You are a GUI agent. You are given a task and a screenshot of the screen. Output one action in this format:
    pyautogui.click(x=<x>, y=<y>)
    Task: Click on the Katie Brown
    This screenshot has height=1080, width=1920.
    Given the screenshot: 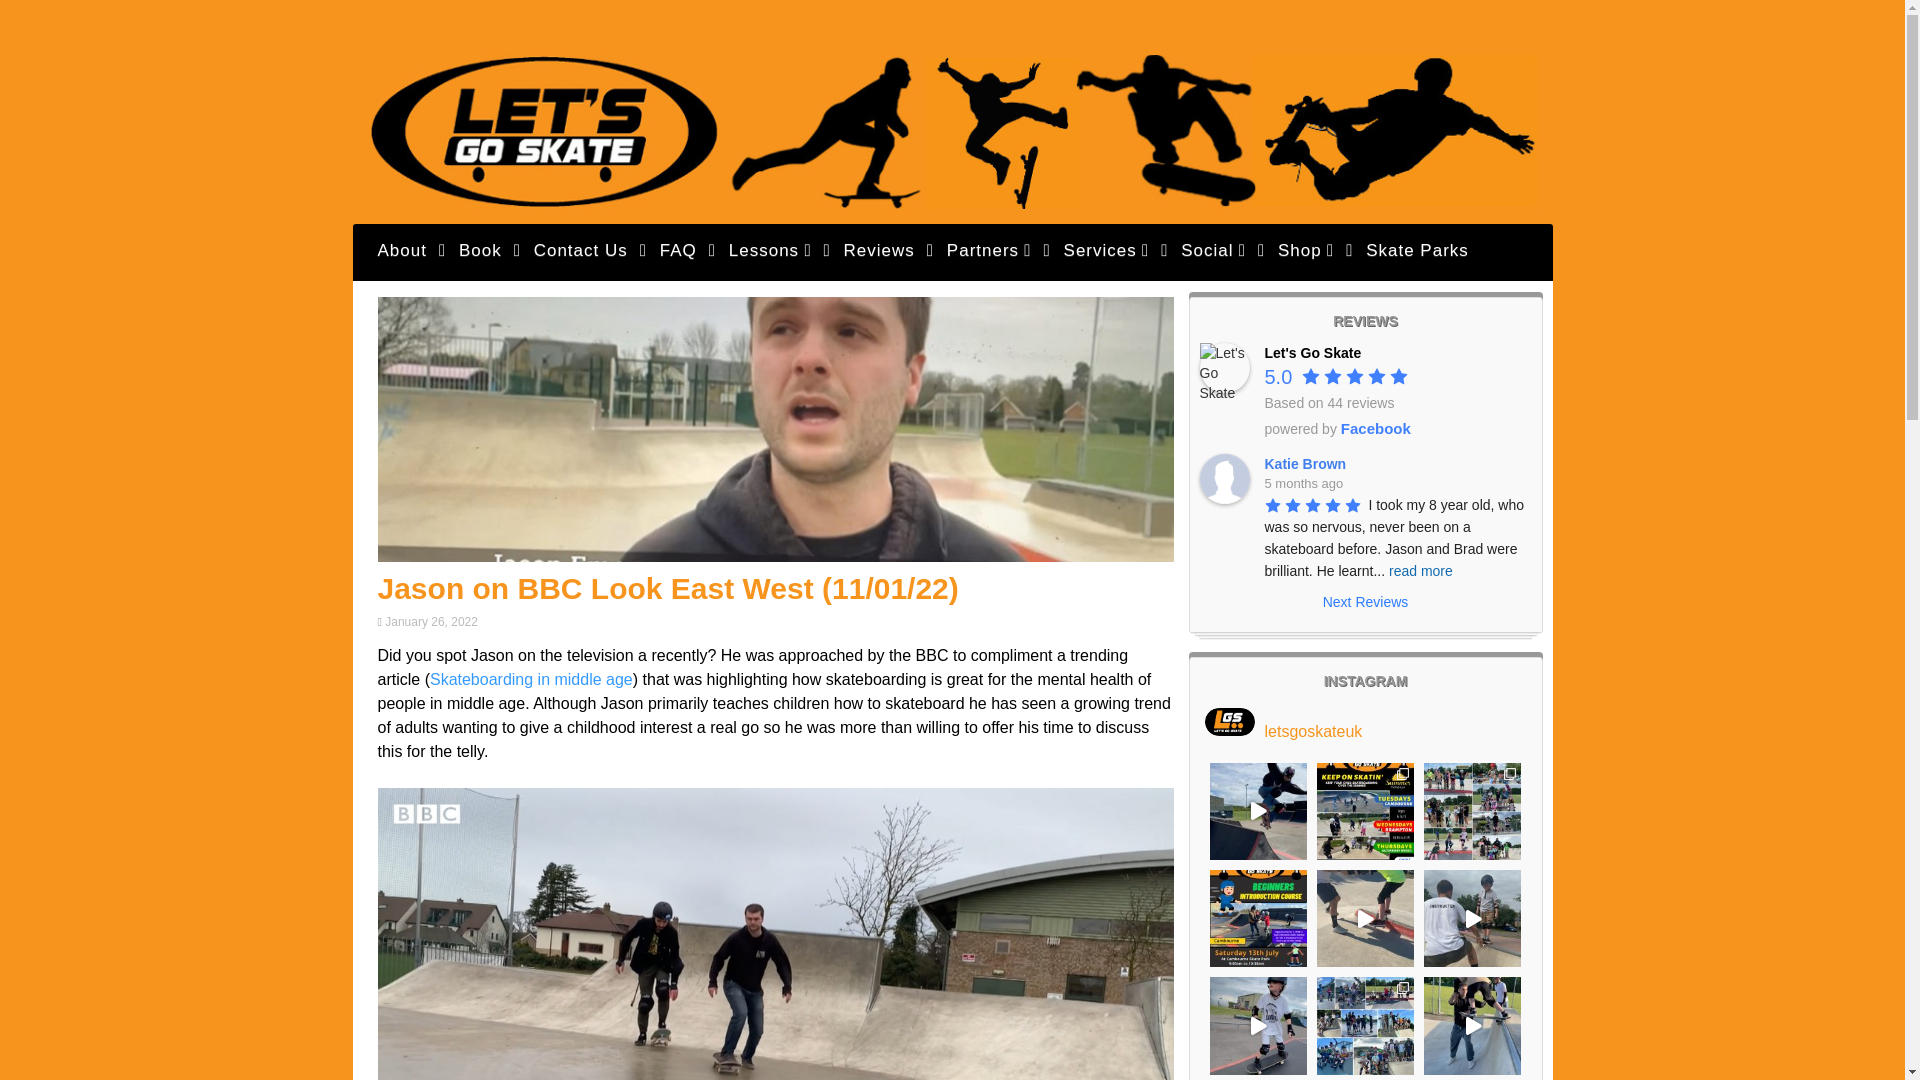 What is the action you would take?
    pyautogui.click(x=1224, y=478)
    